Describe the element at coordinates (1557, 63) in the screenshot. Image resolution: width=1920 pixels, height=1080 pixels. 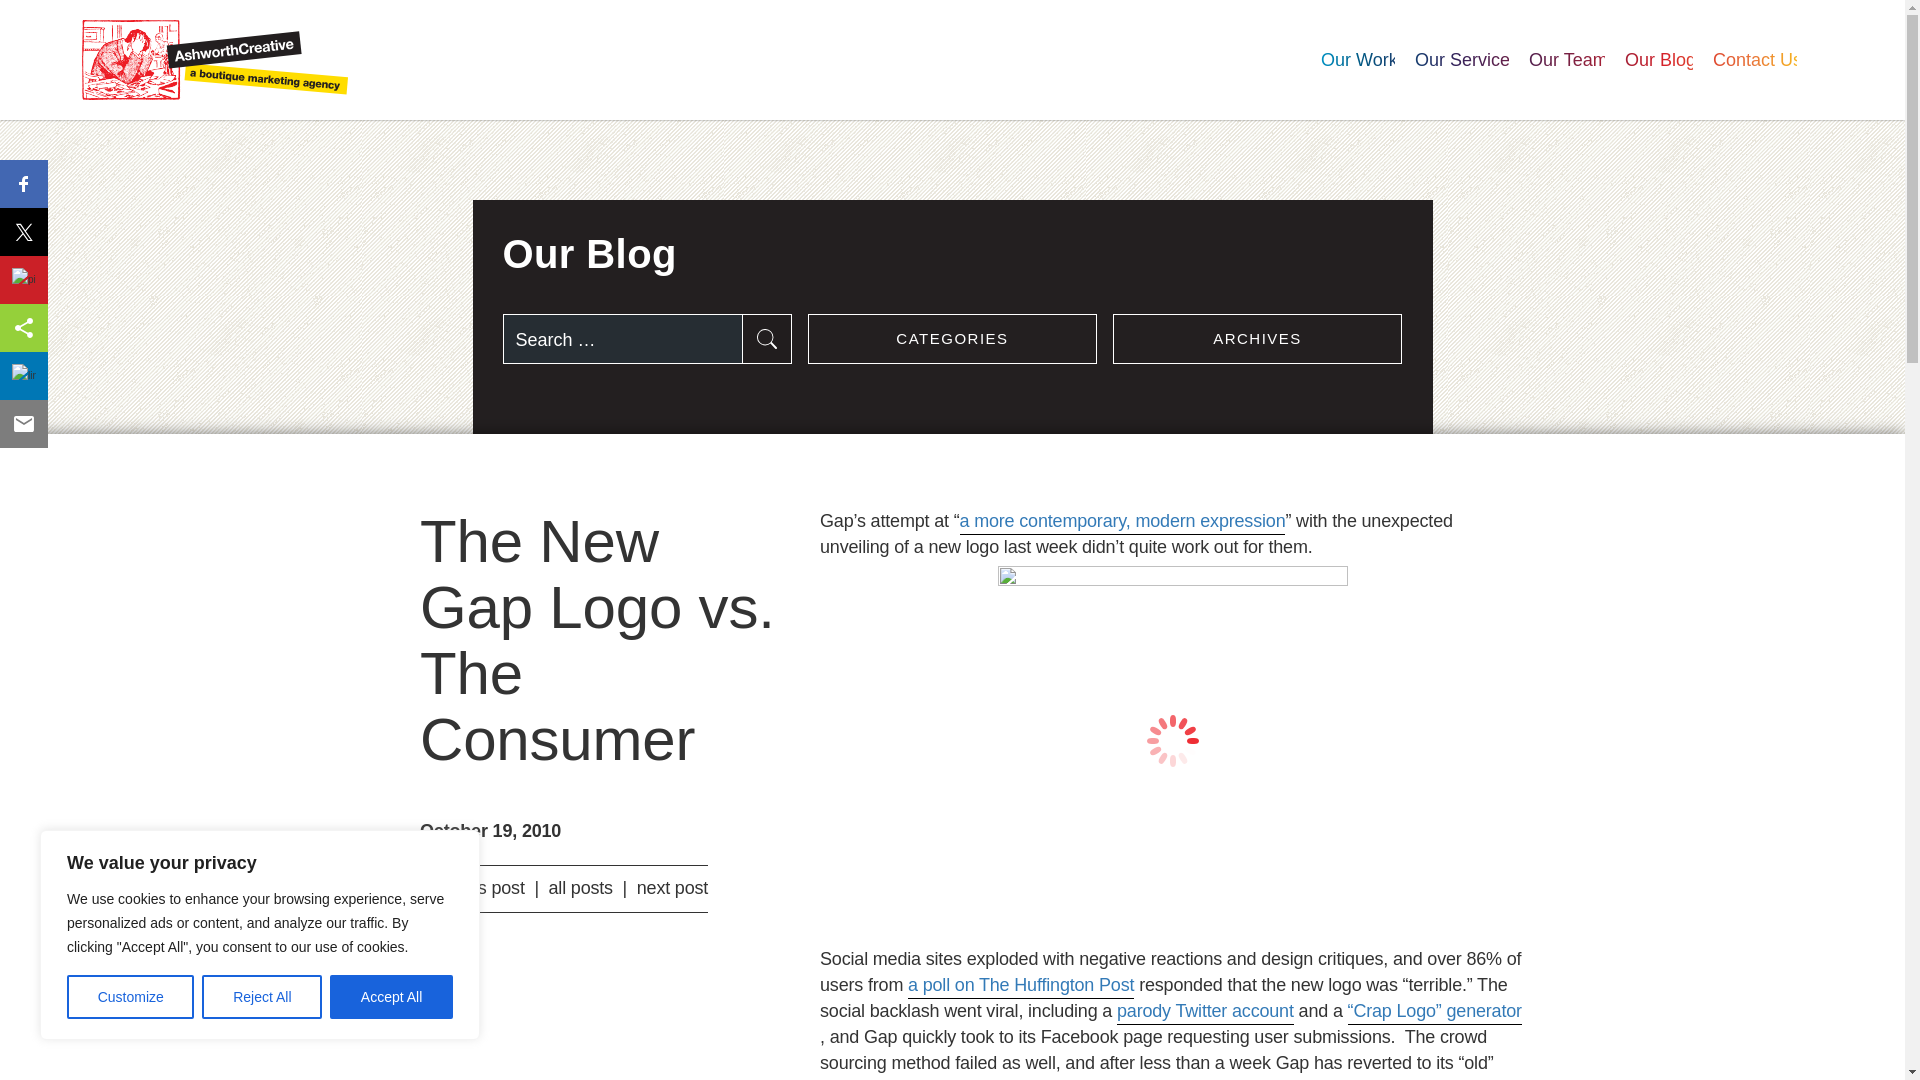
I see `Accept All` at that location.